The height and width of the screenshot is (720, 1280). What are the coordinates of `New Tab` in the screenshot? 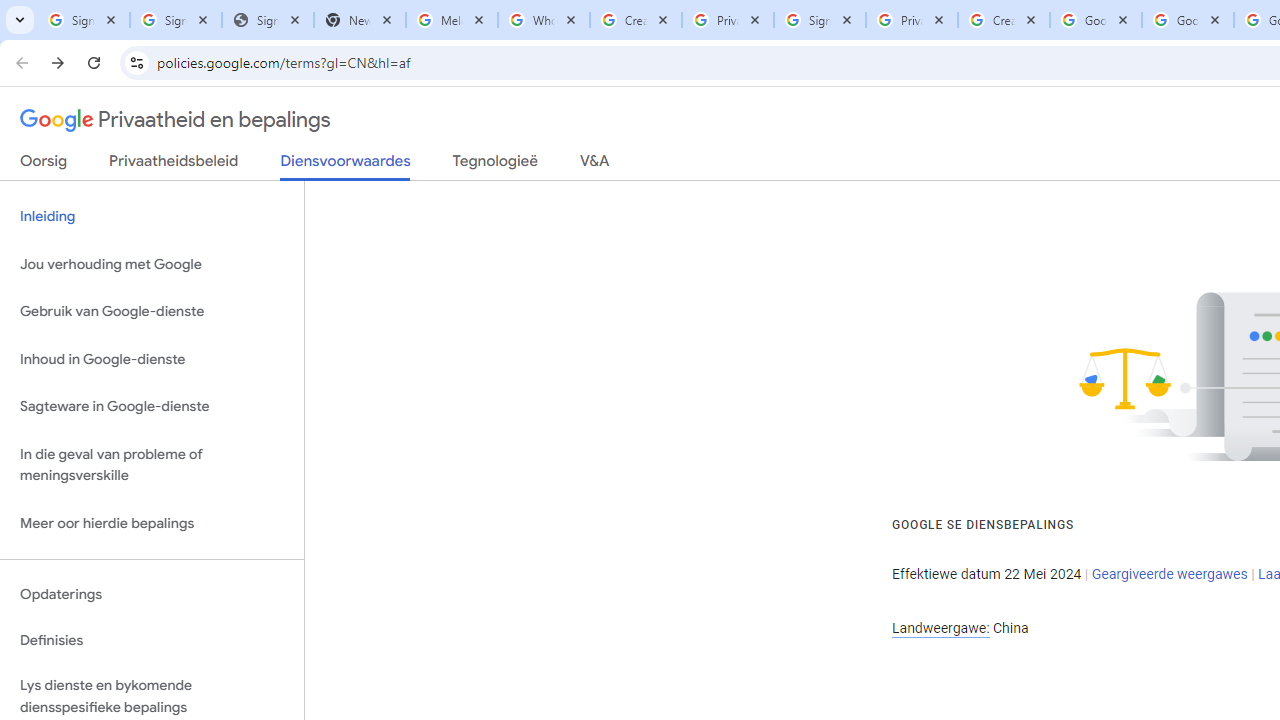 It's located at (359, 20).